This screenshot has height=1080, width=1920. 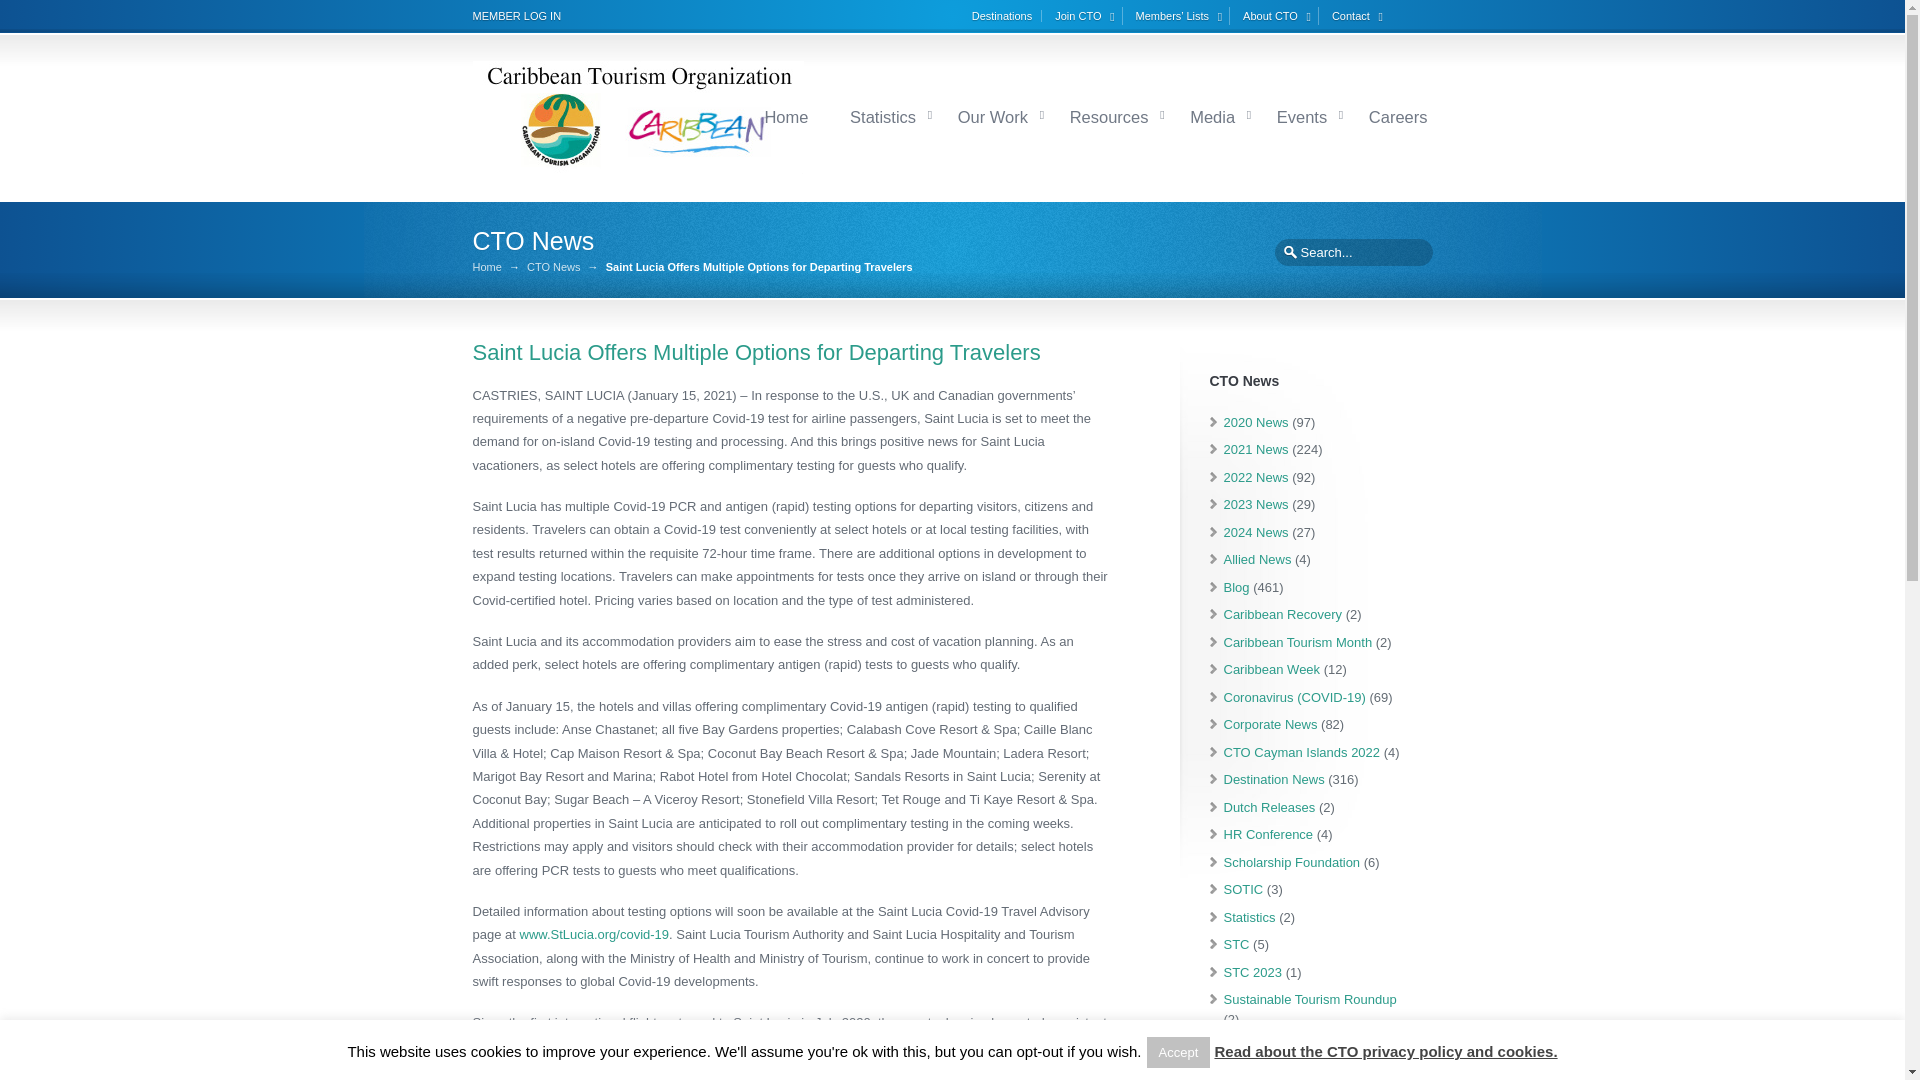 I want to click on Contact, so click(x=1359, y=15).